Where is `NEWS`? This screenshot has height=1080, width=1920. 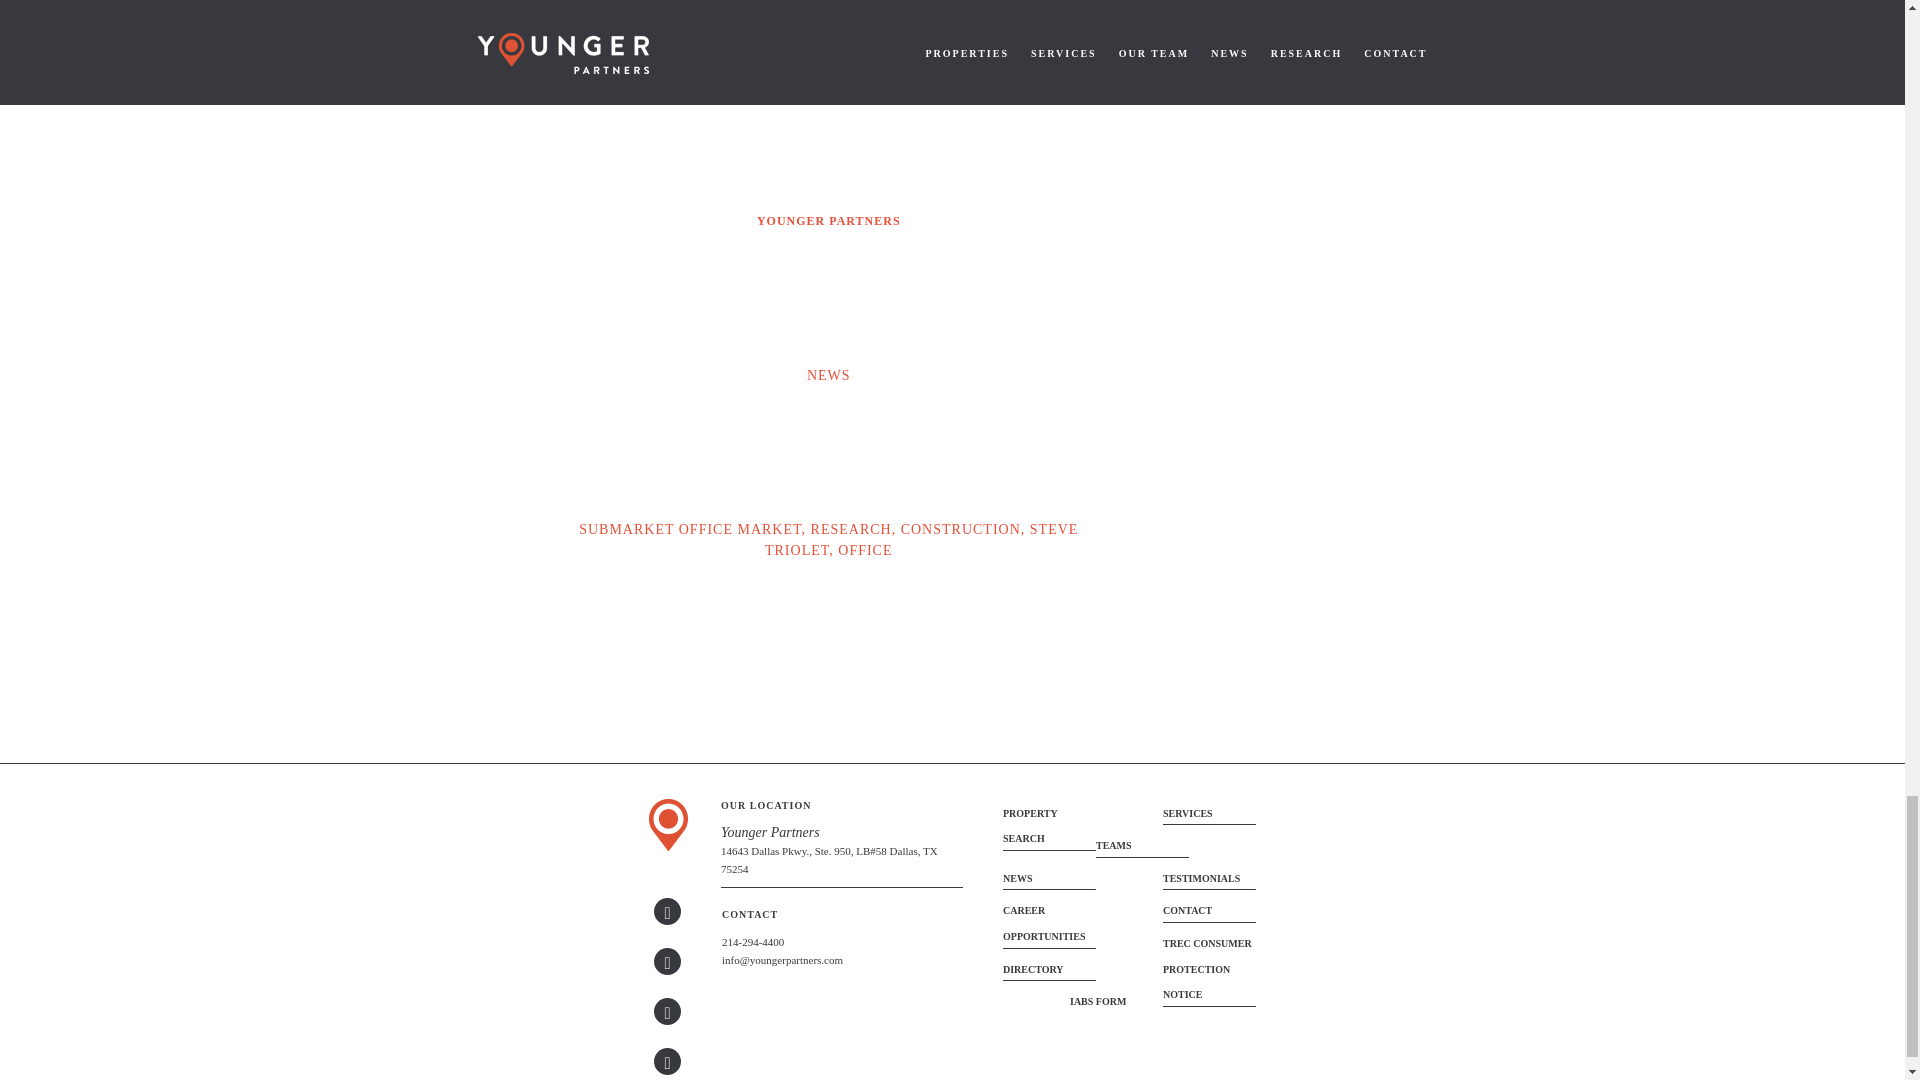 NEWS is located at coordinates (828, 376).